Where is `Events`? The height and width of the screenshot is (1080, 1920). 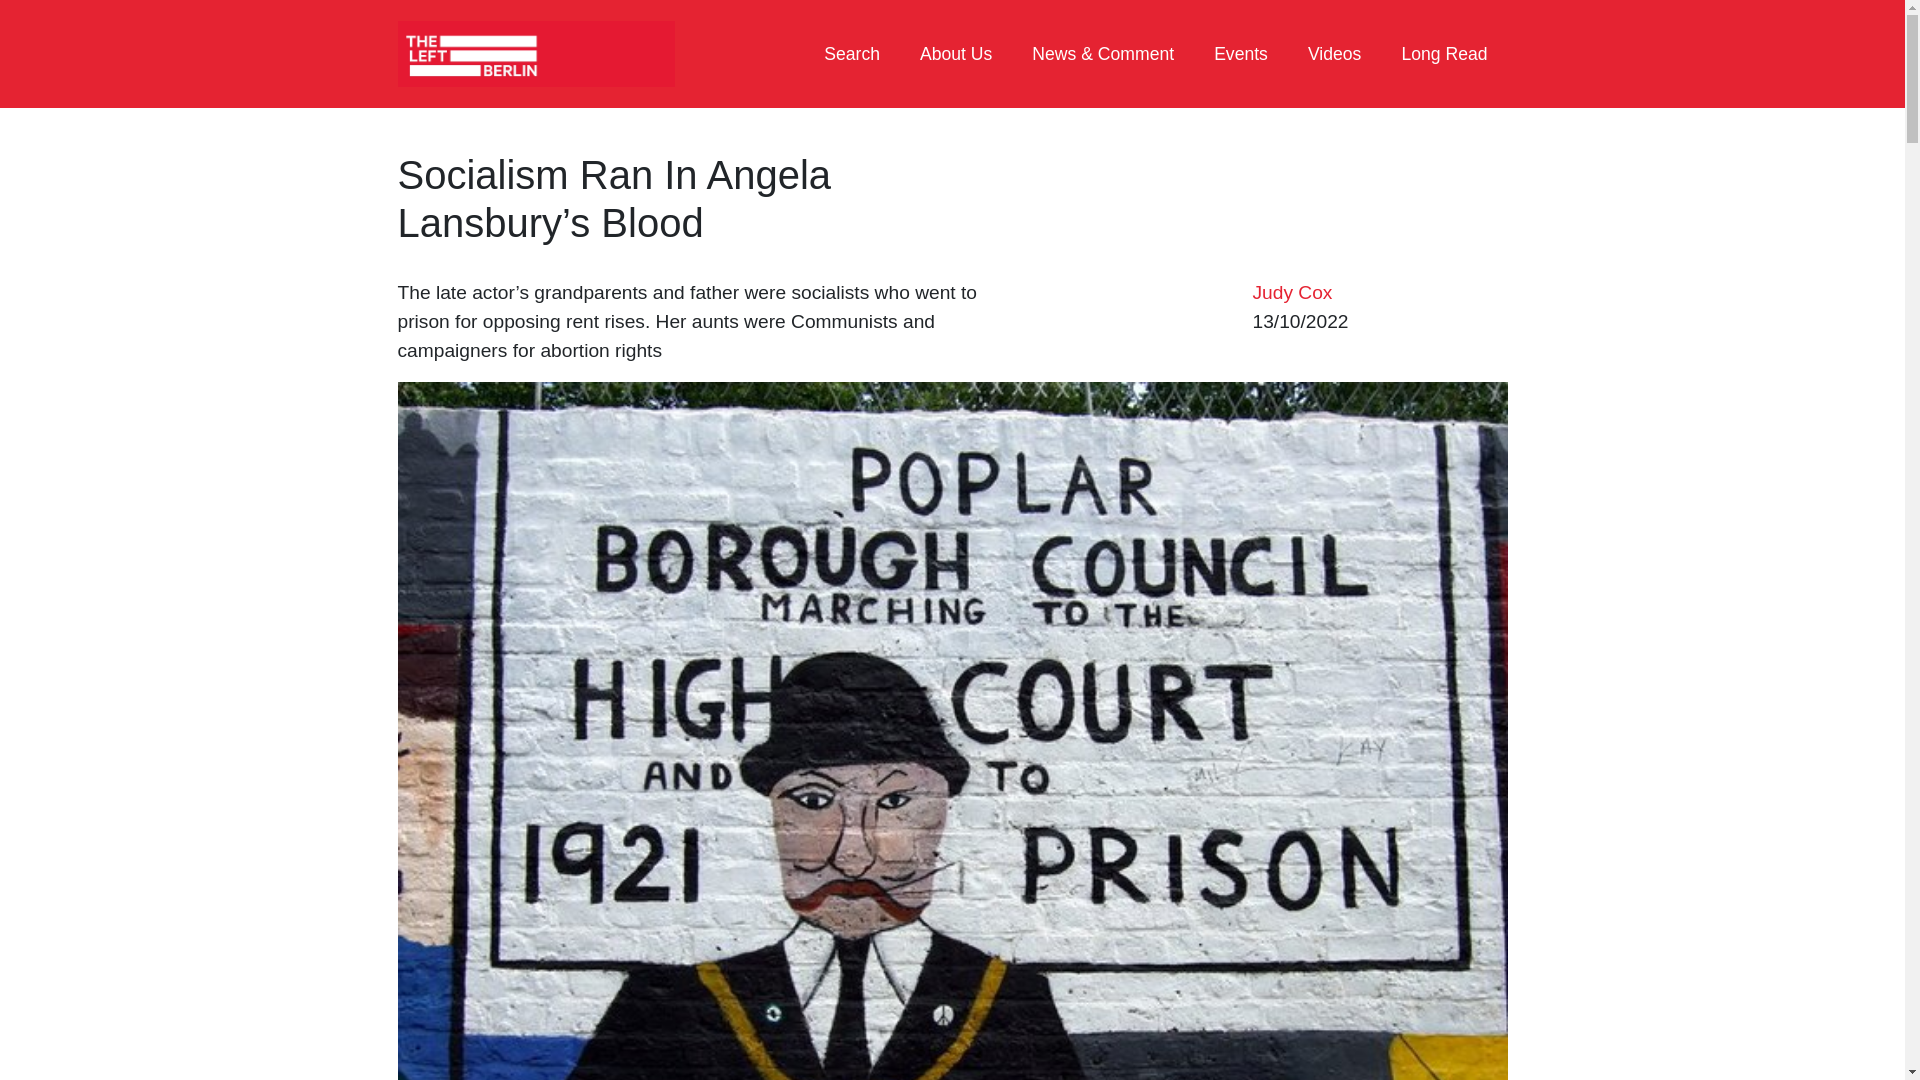 Events is located at coordinates (1241, 54).